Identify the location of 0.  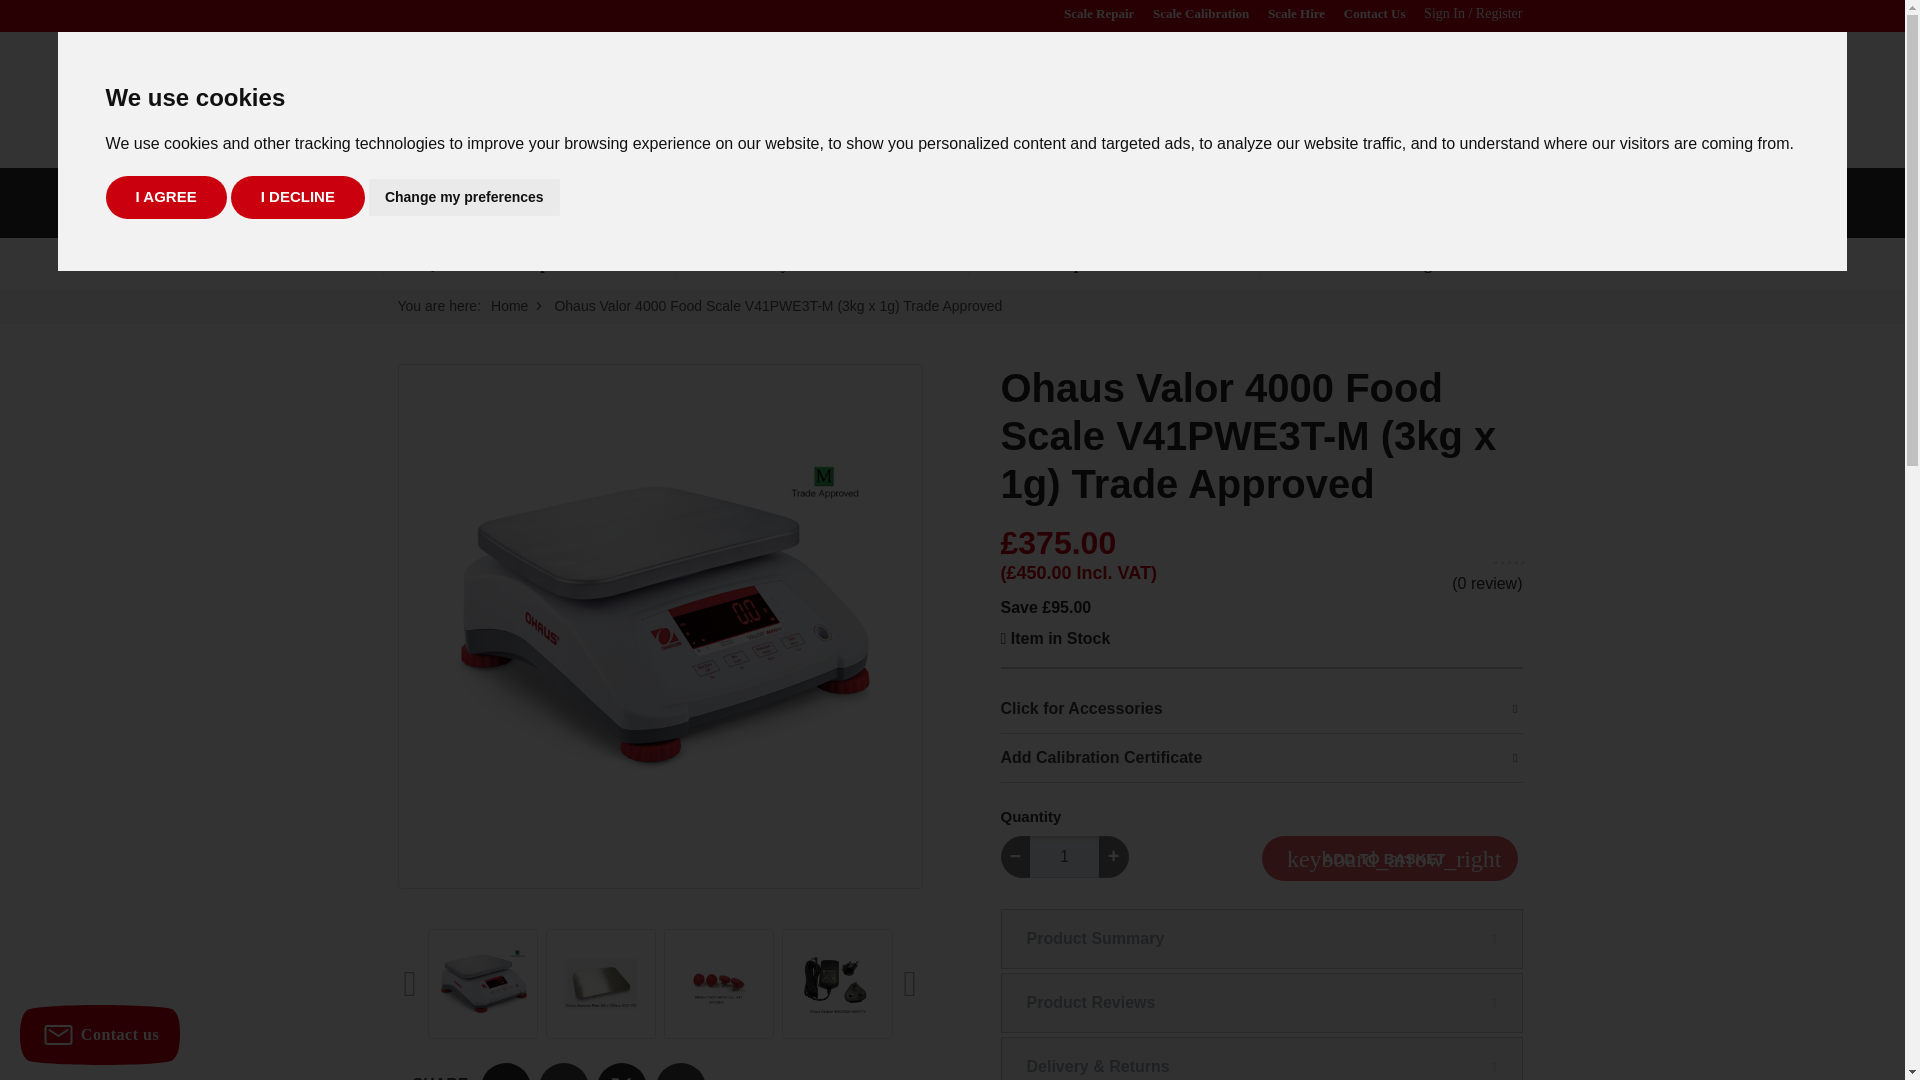
(1516, 100).